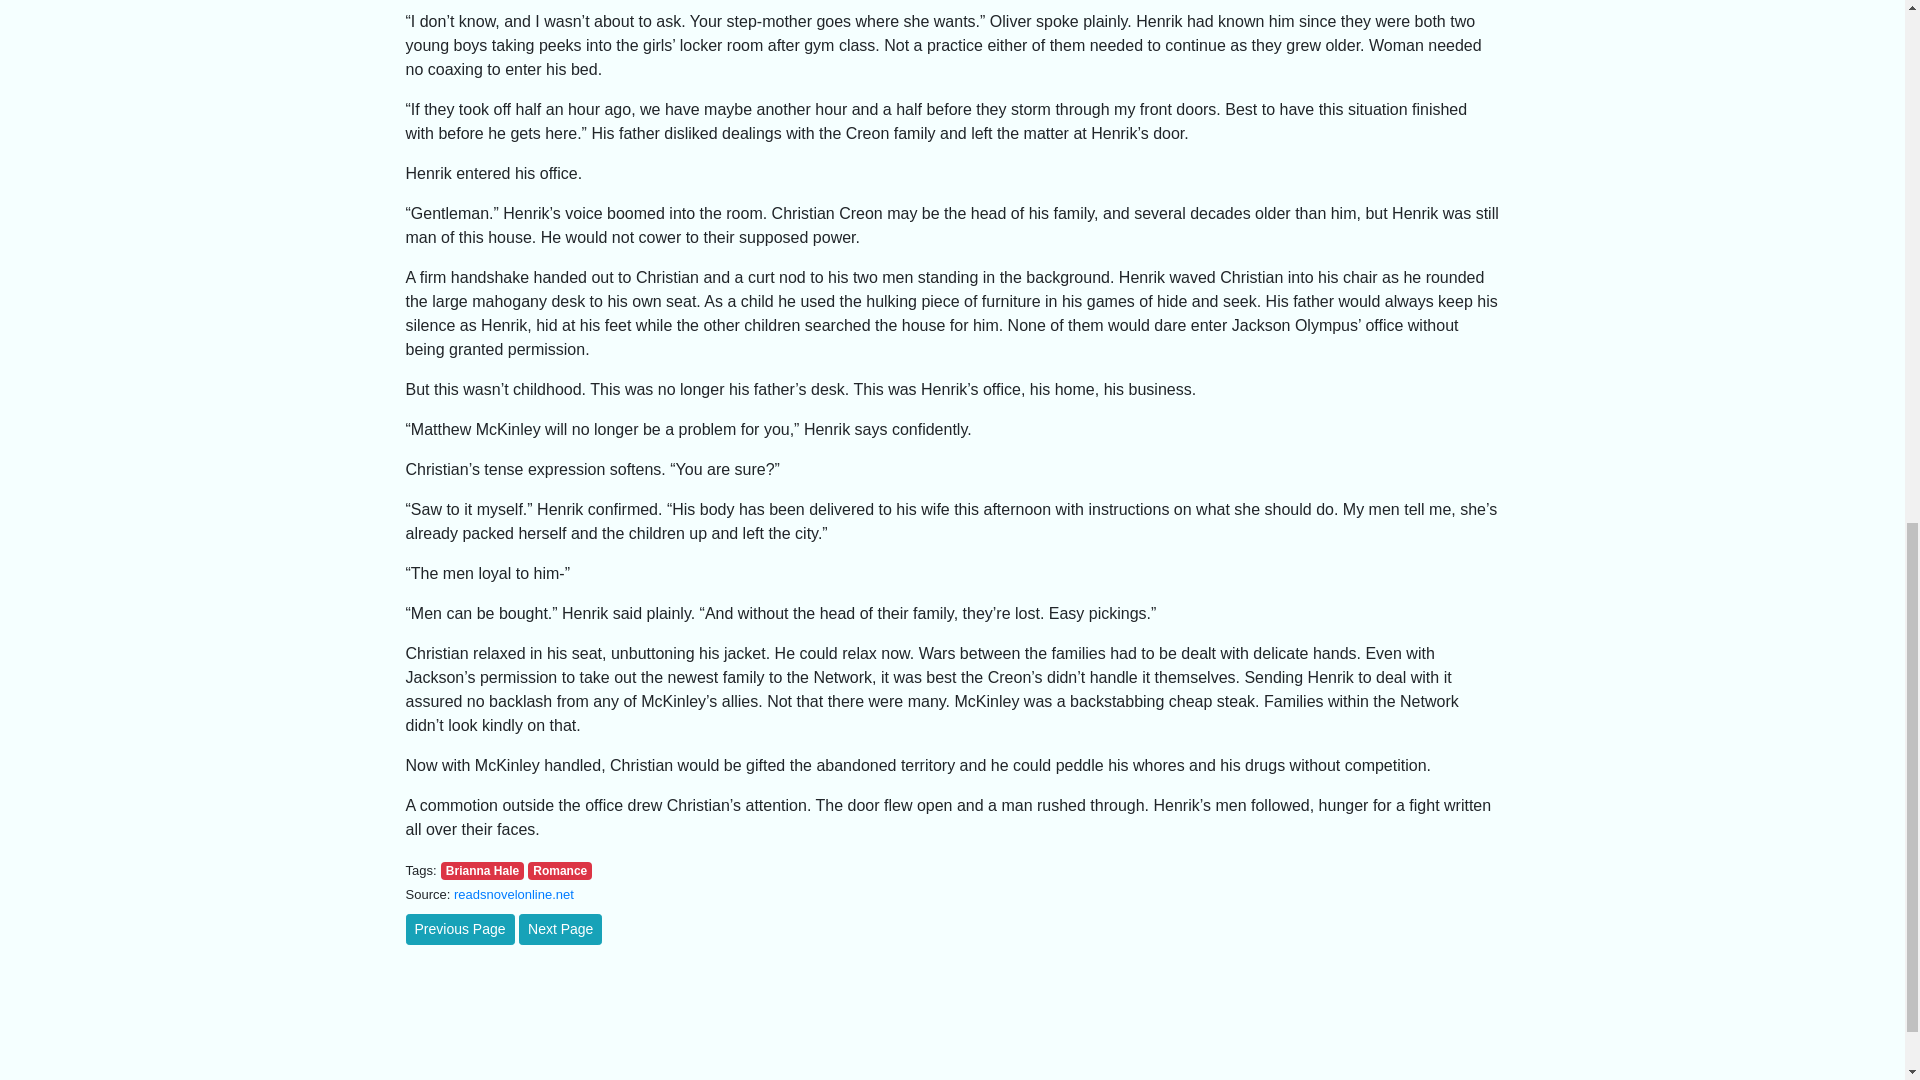  Describe the element at coordinates (514, 894) in the screenshot. I see `readsnovelonline.net` at that location.